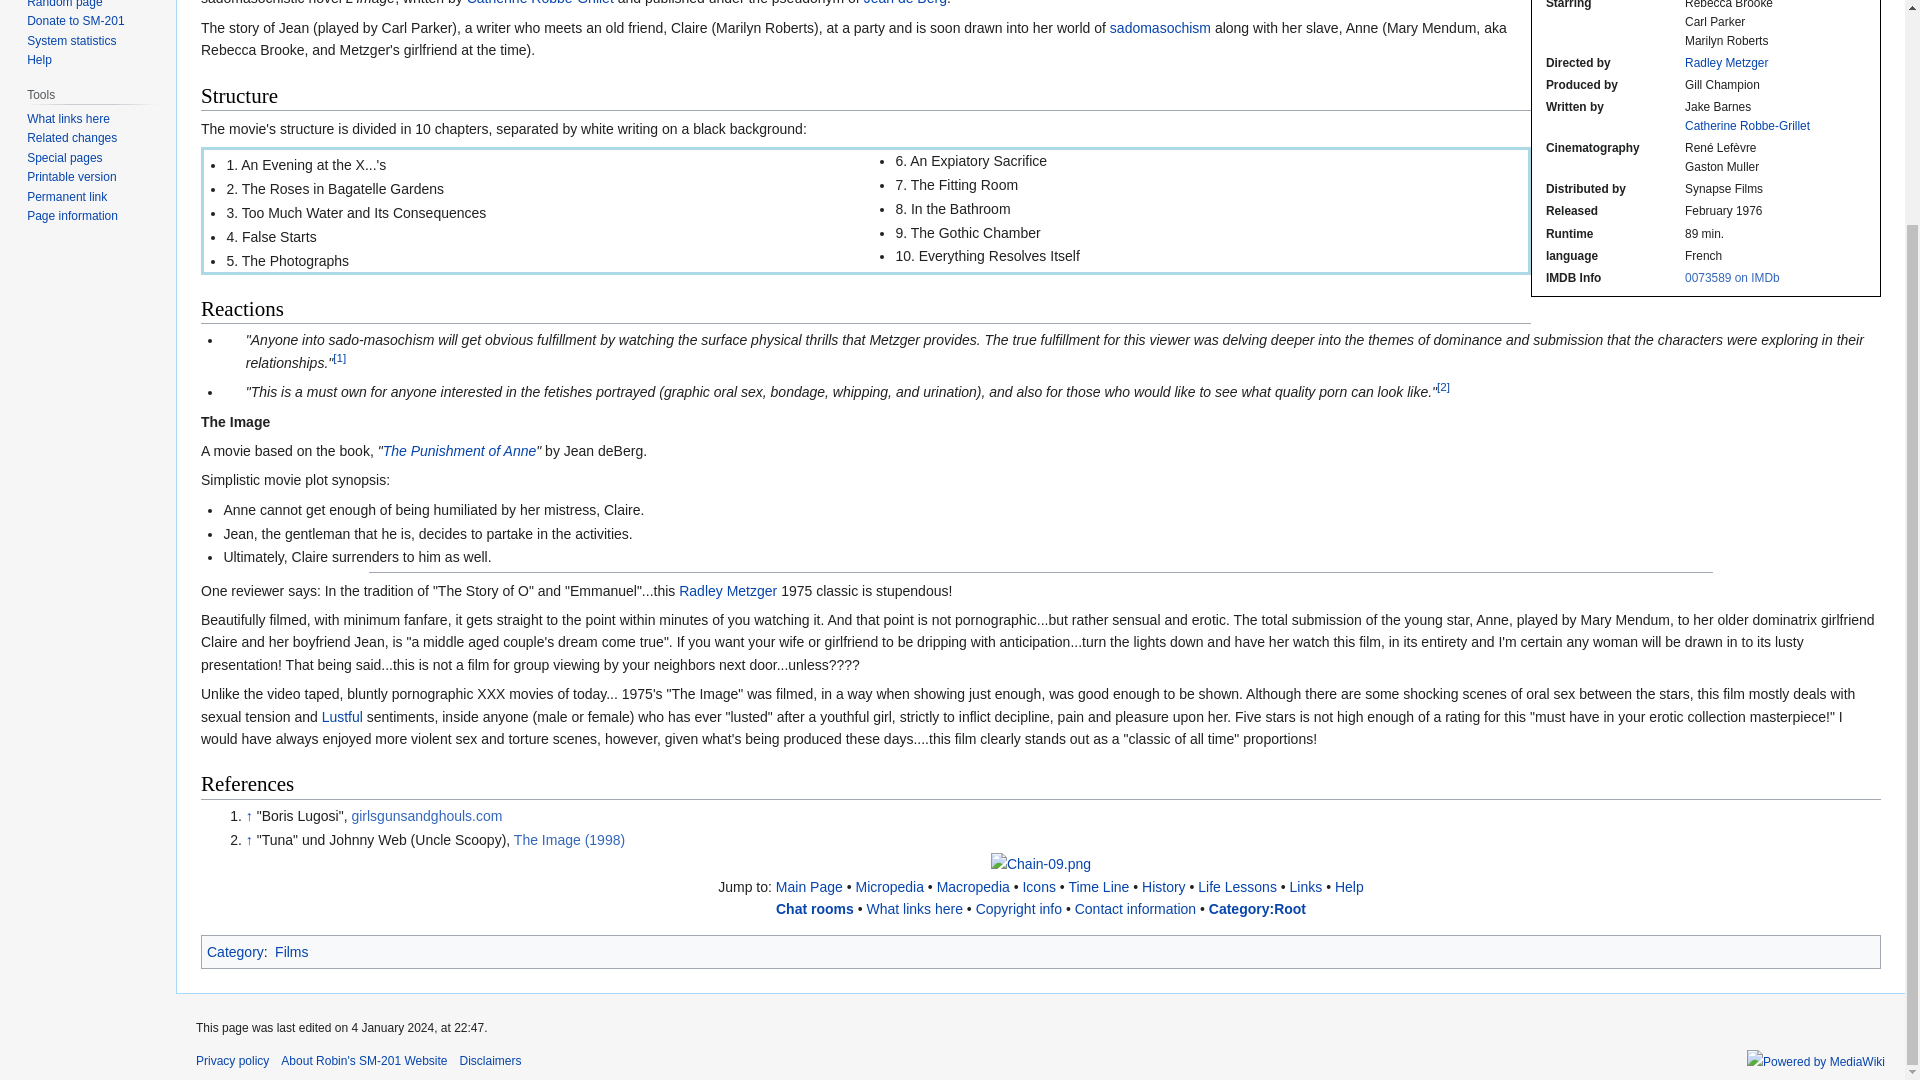 This screenshot has height=1080, width=1920. I want to click on Chat rooms, so click(814, 908).